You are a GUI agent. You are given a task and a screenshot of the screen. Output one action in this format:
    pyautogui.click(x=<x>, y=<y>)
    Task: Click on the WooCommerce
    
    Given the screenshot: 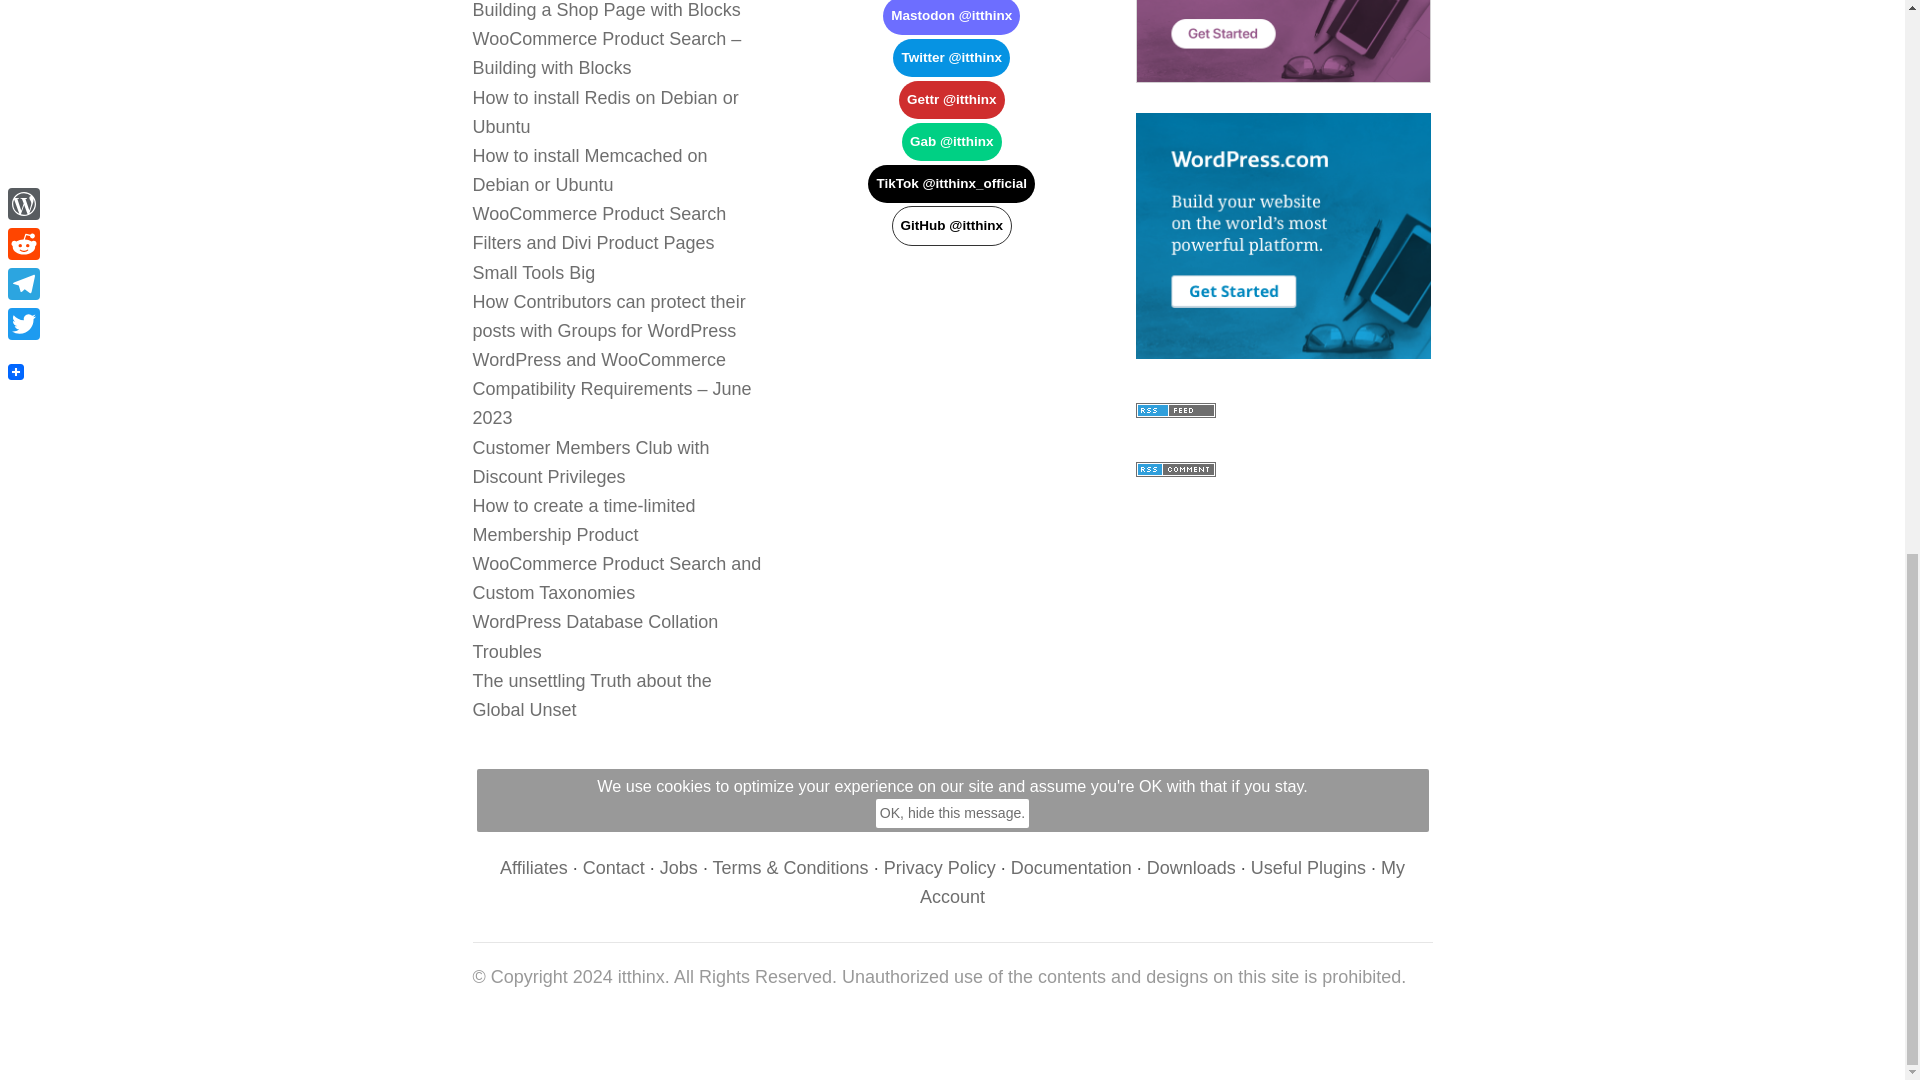 What is the action you would take?
    pyautogui.click(x=1283, y=42)
    